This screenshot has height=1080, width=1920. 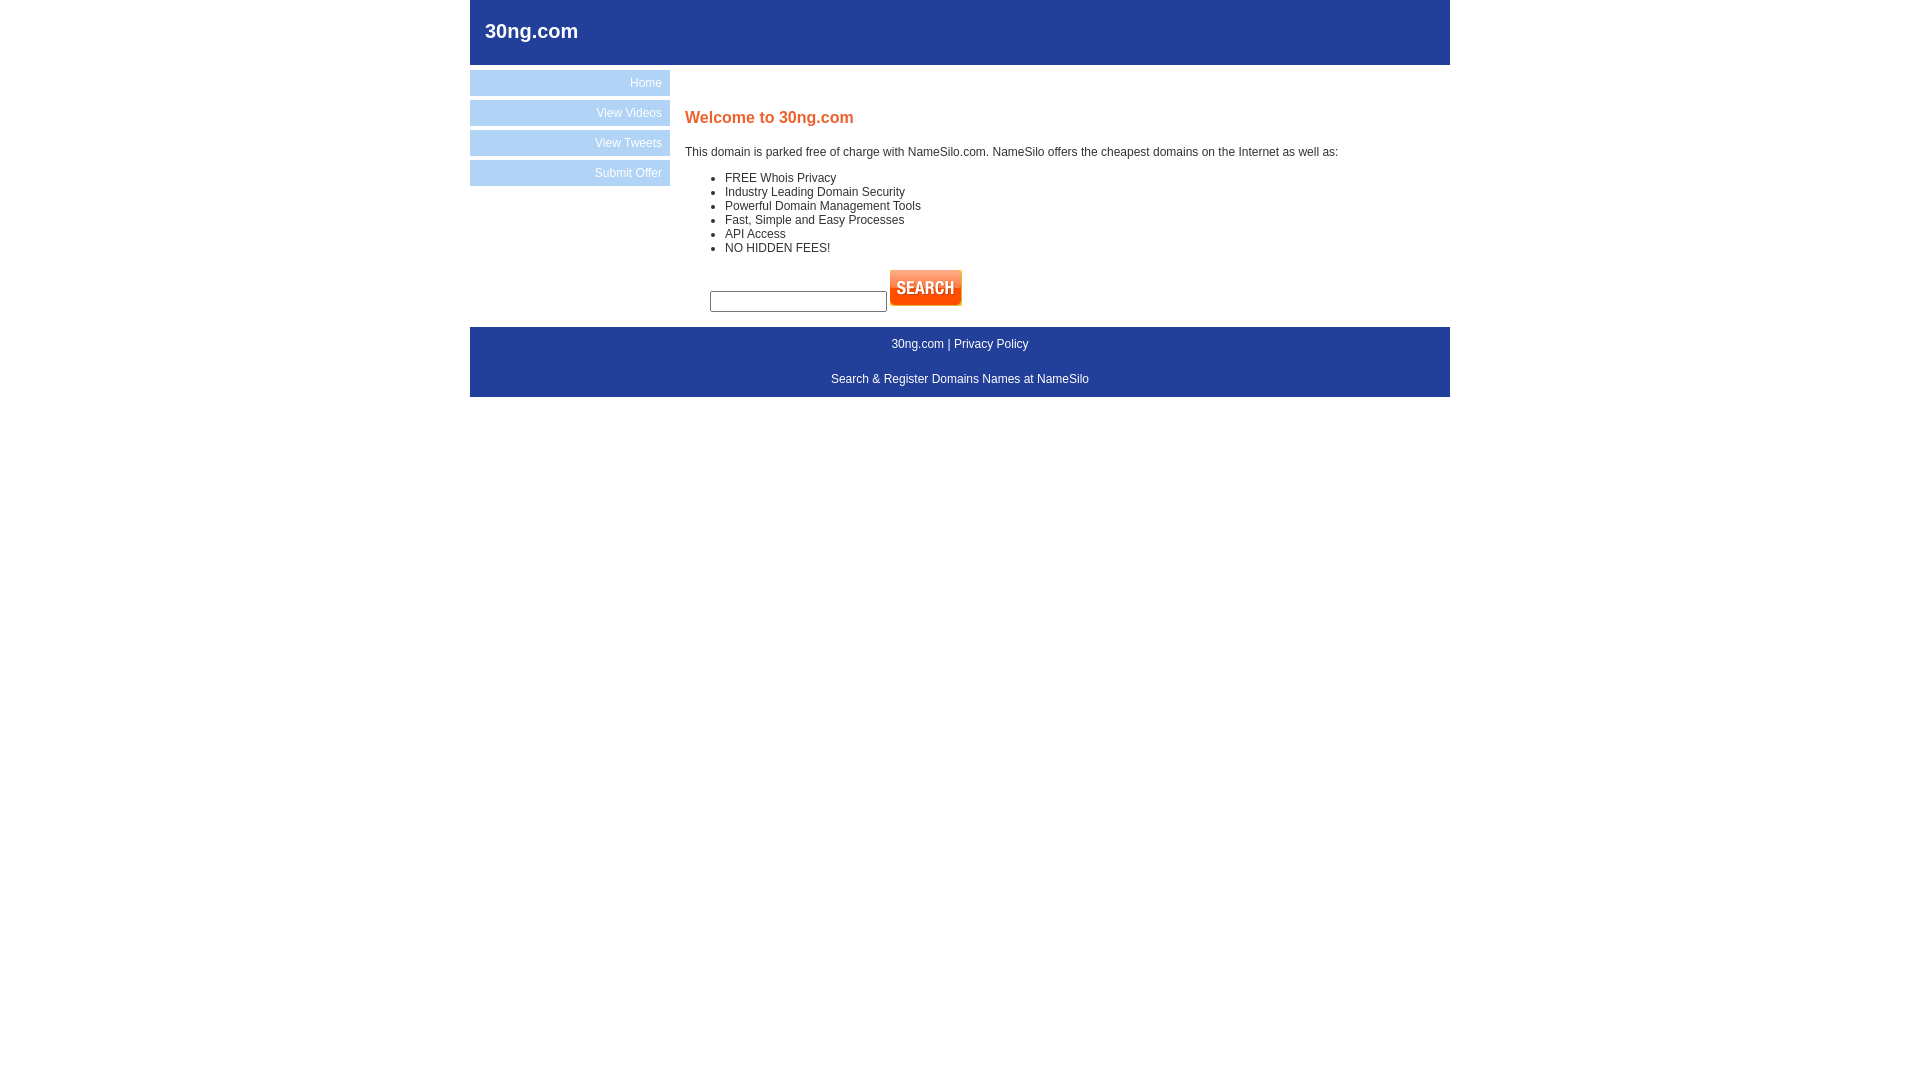 What do you see at coordinates (960, 379) in the screenshot?
I see `Search & Register Domains Names at NameSilo` at bounding box center [960, 379].